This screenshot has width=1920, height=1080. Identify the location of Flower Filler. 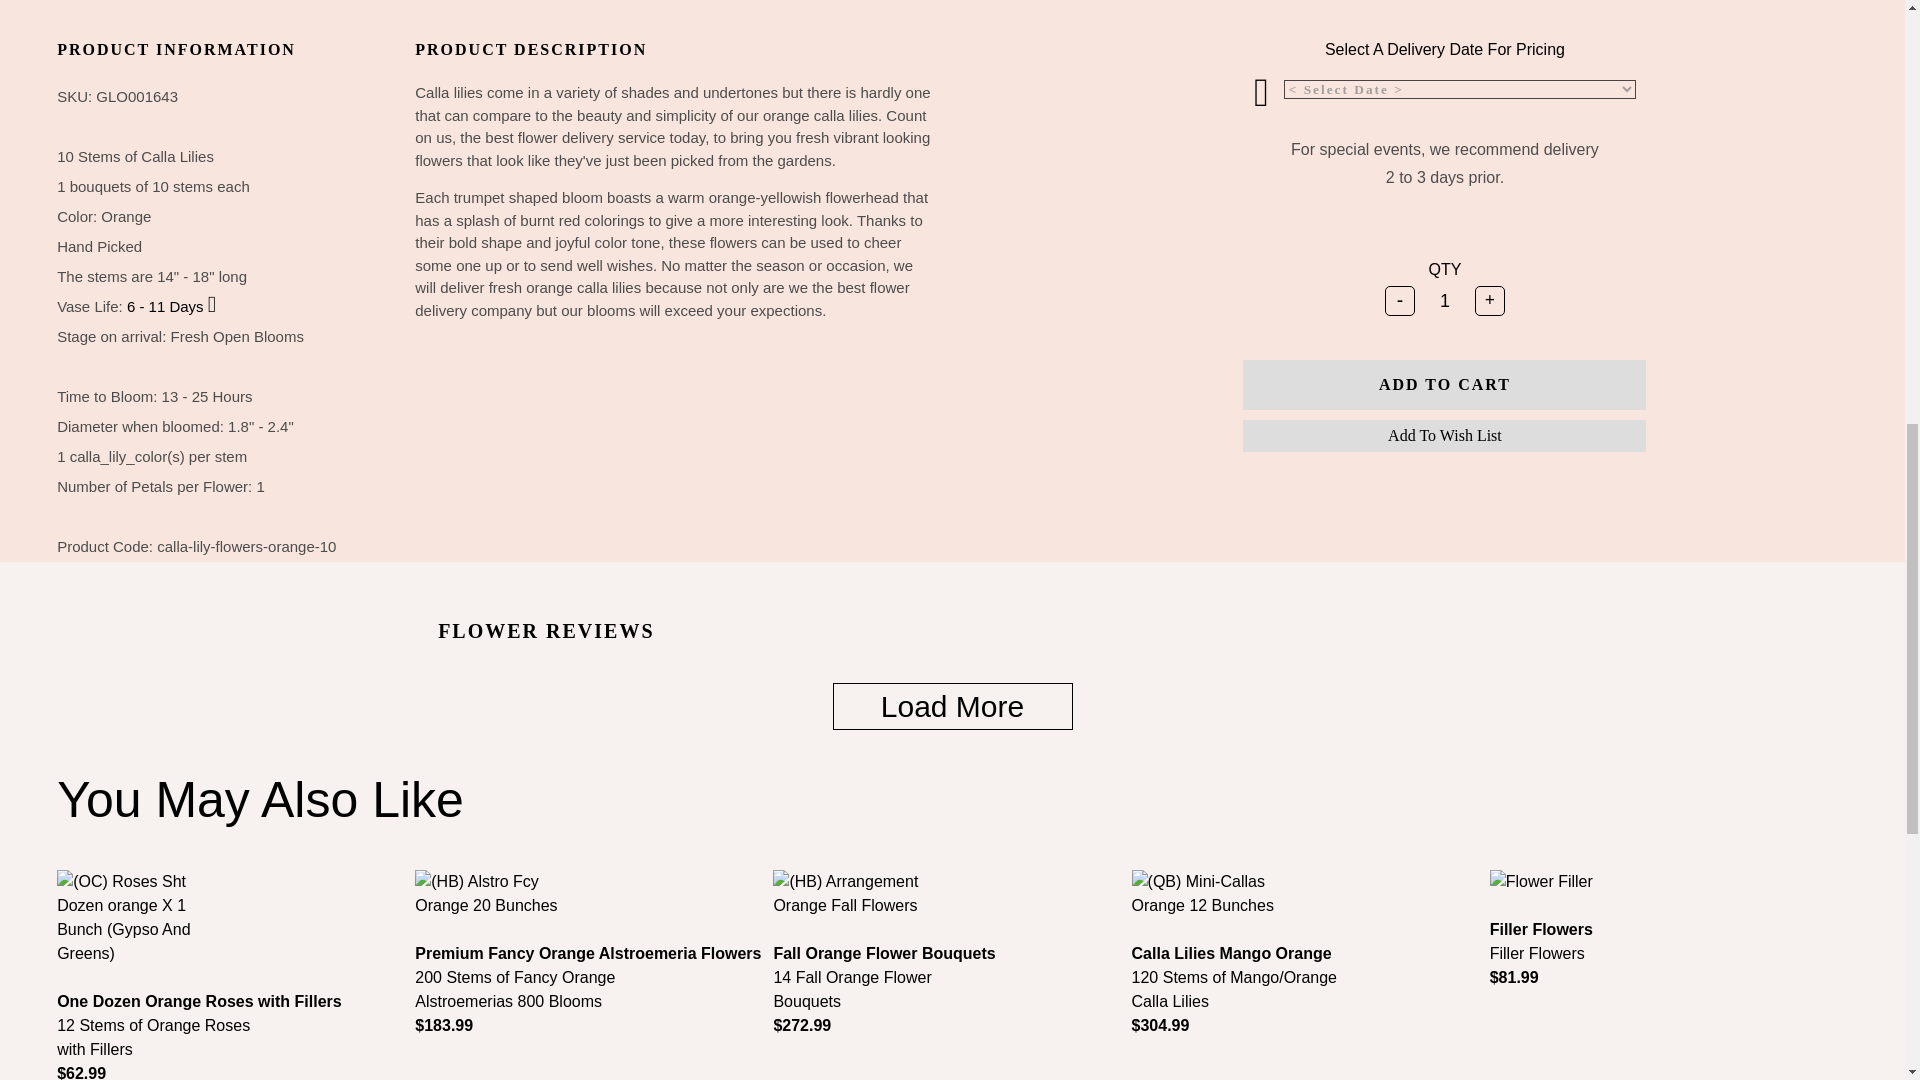
(1541, 882).